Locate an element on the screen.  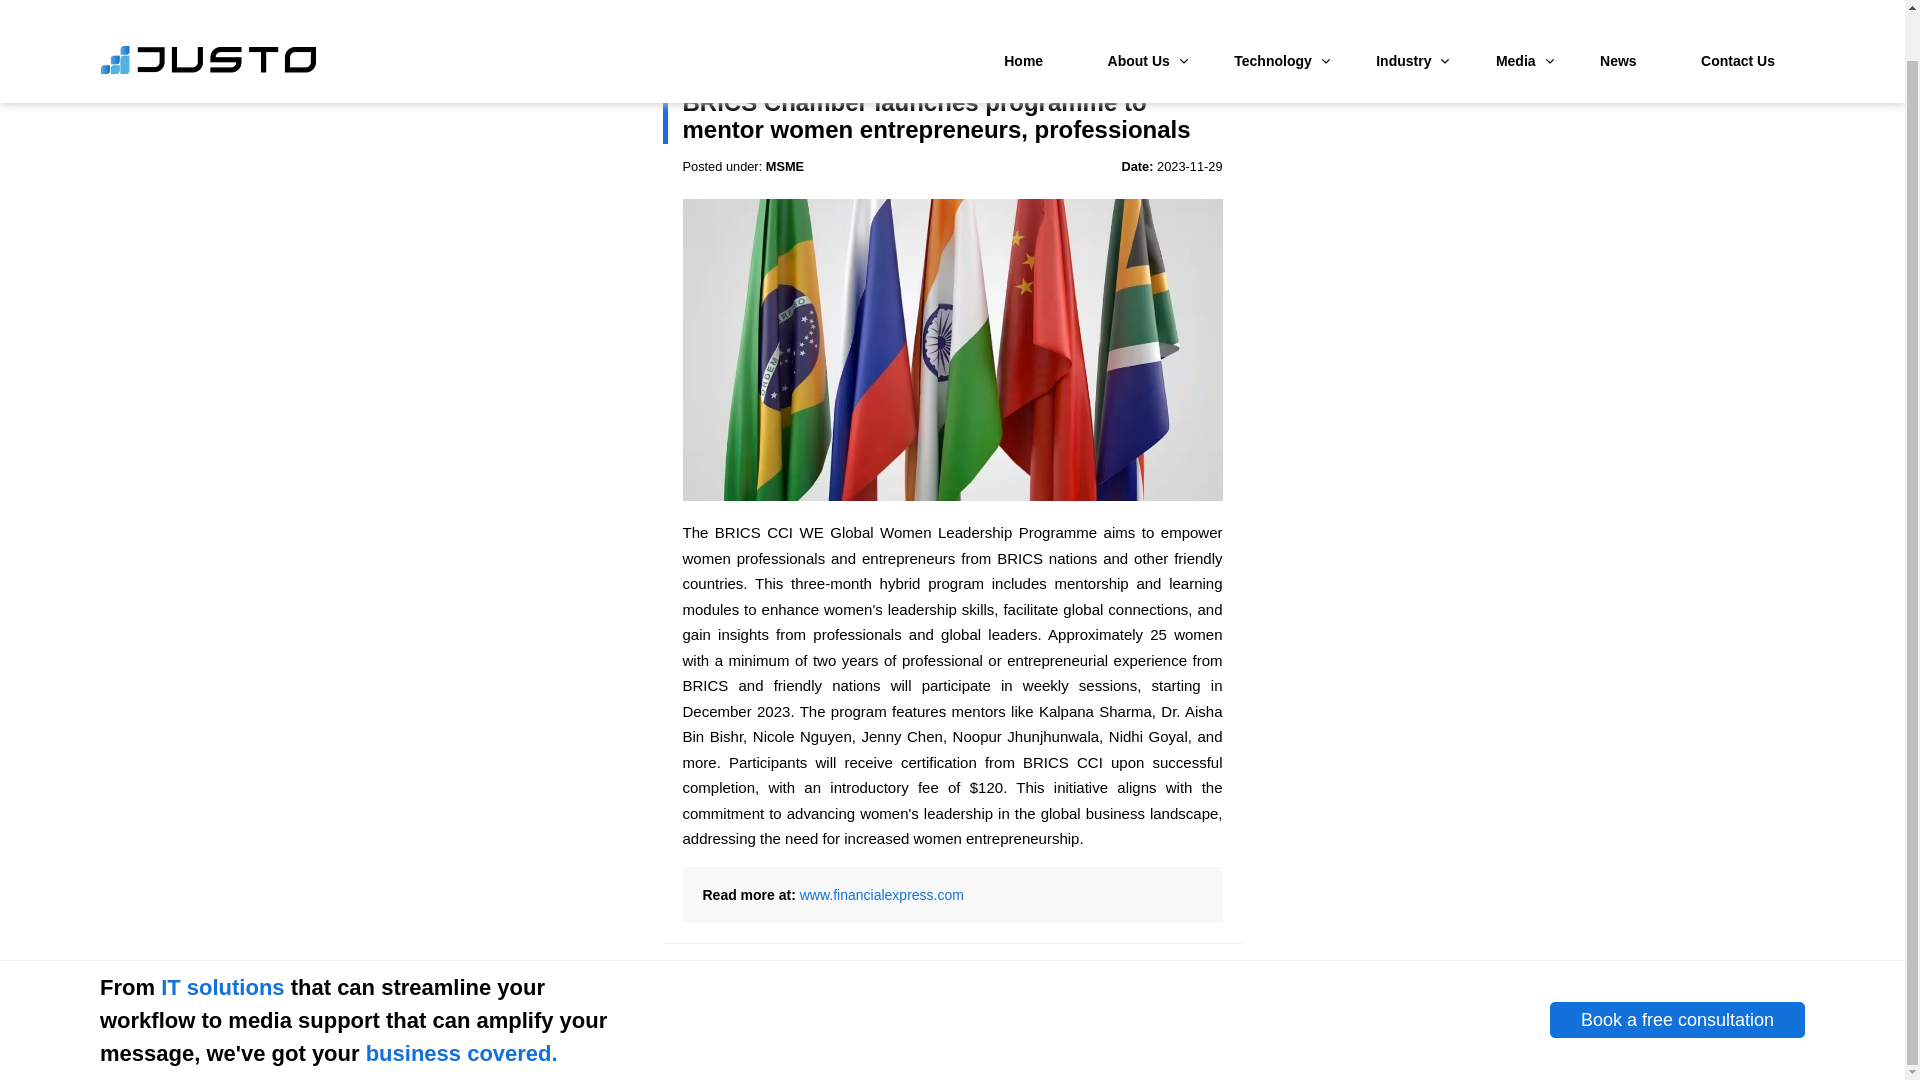
About Us is located at coordinates (1139, 14).